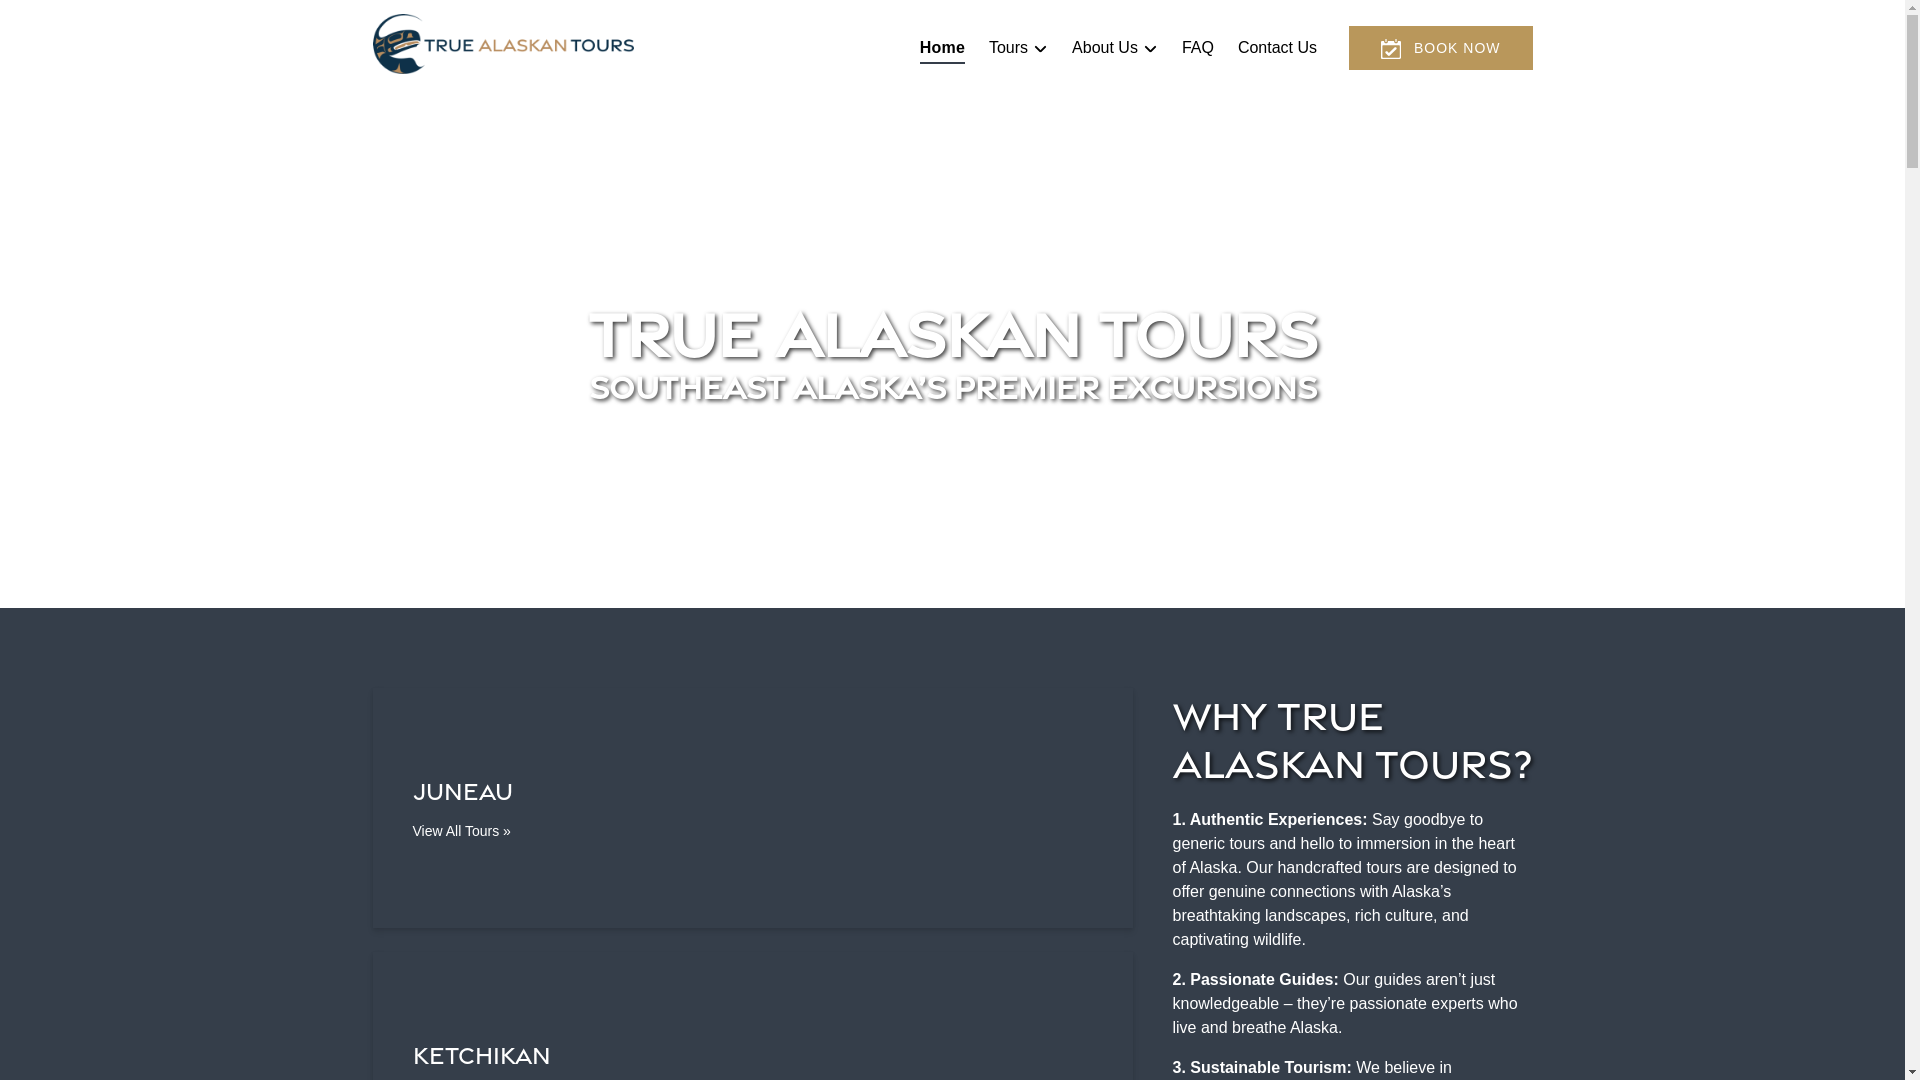 The image size is (1920, 1080). I want to click on Skip to primary navigation, so click(101, 21).